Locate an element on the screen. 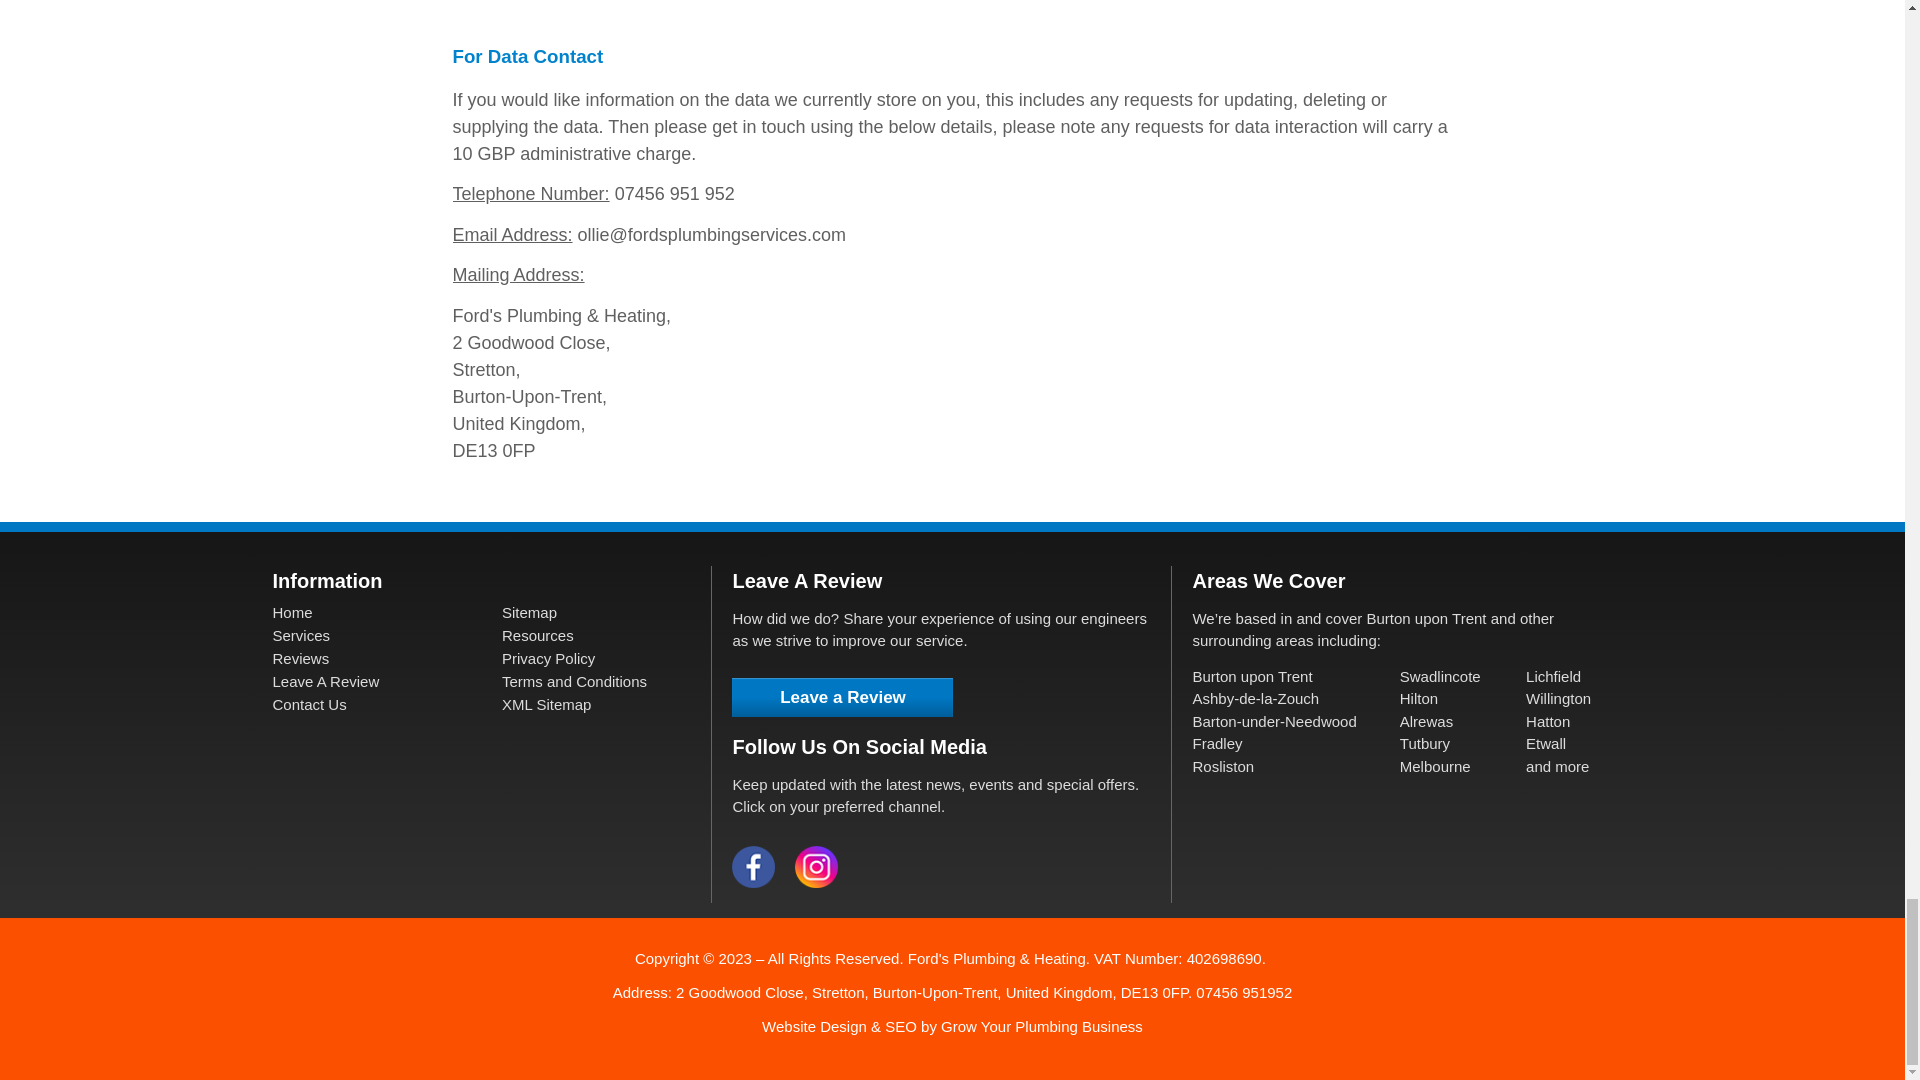 The image size is (1920, 1080). Home is located at coordinates (292, 612).